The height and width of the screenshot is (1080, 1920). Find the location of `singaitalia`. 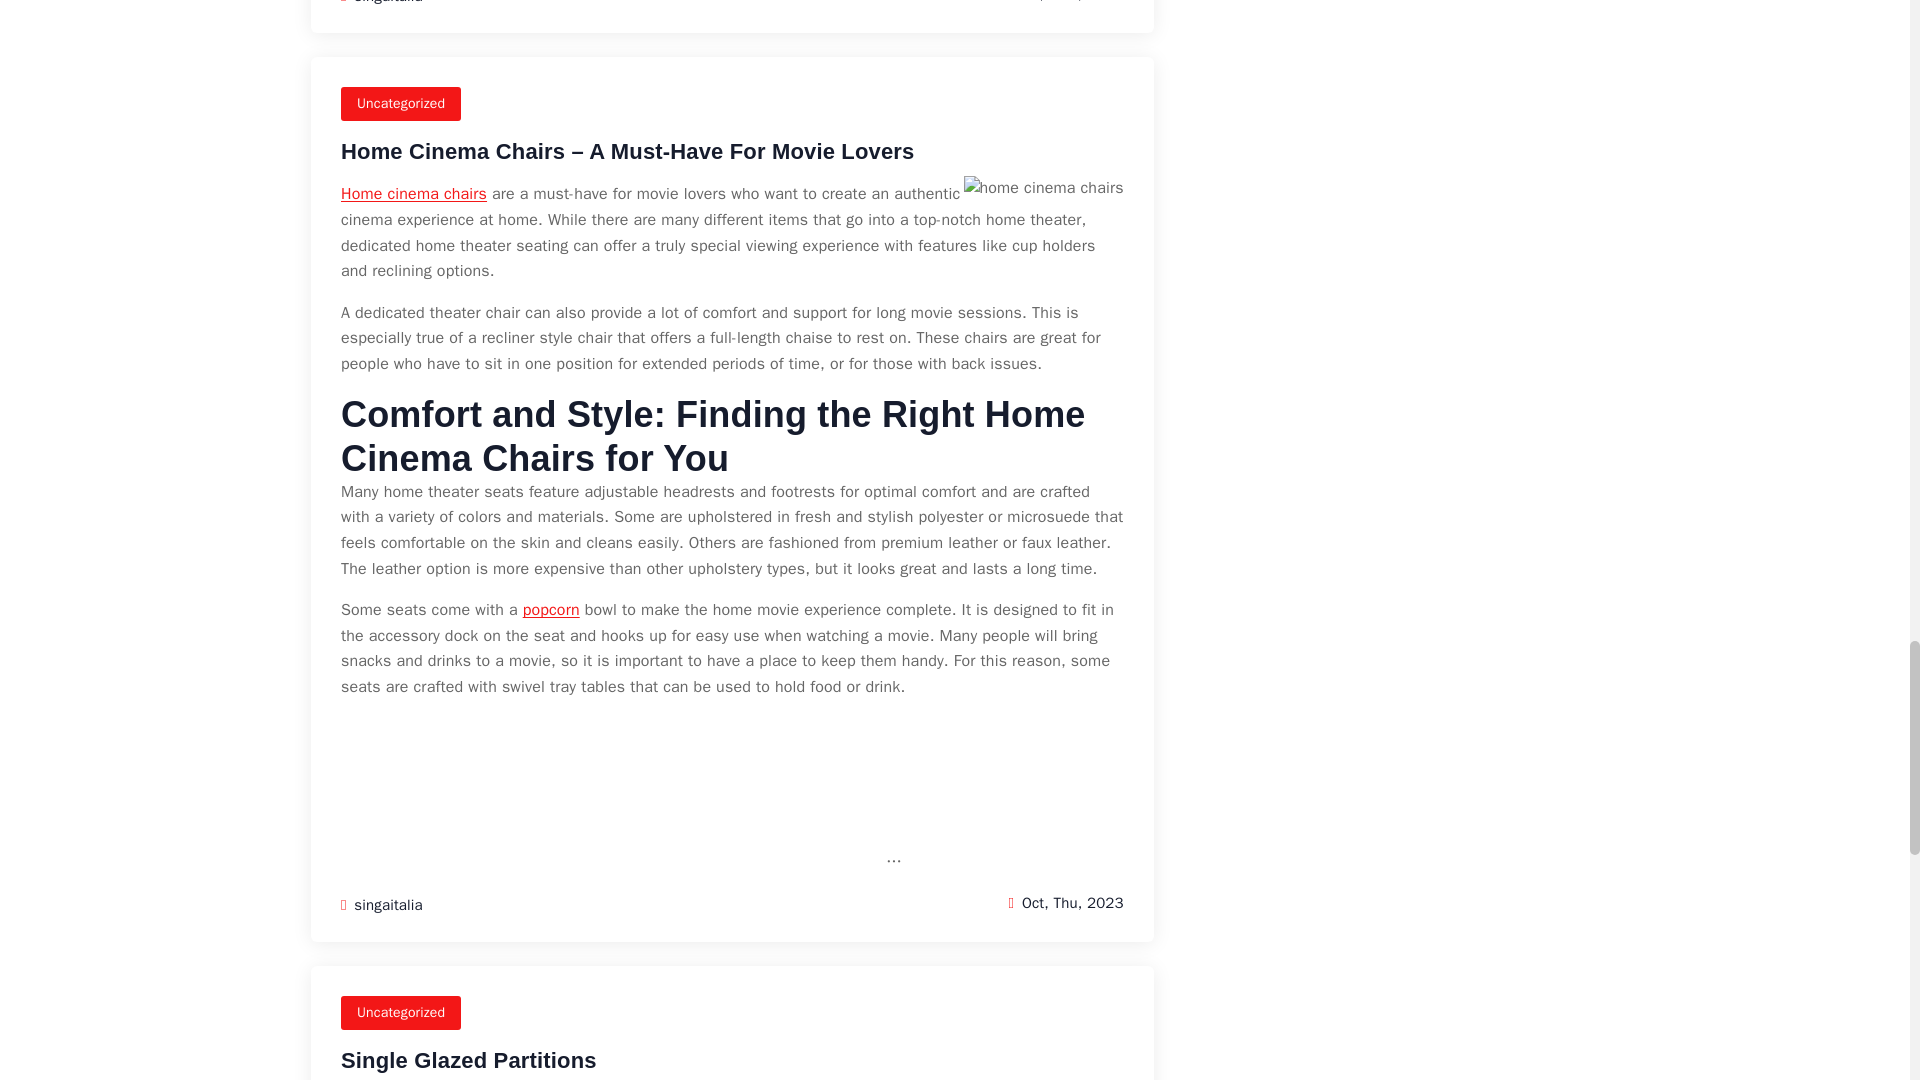

singaitalia is located at coordinates (382, 2).